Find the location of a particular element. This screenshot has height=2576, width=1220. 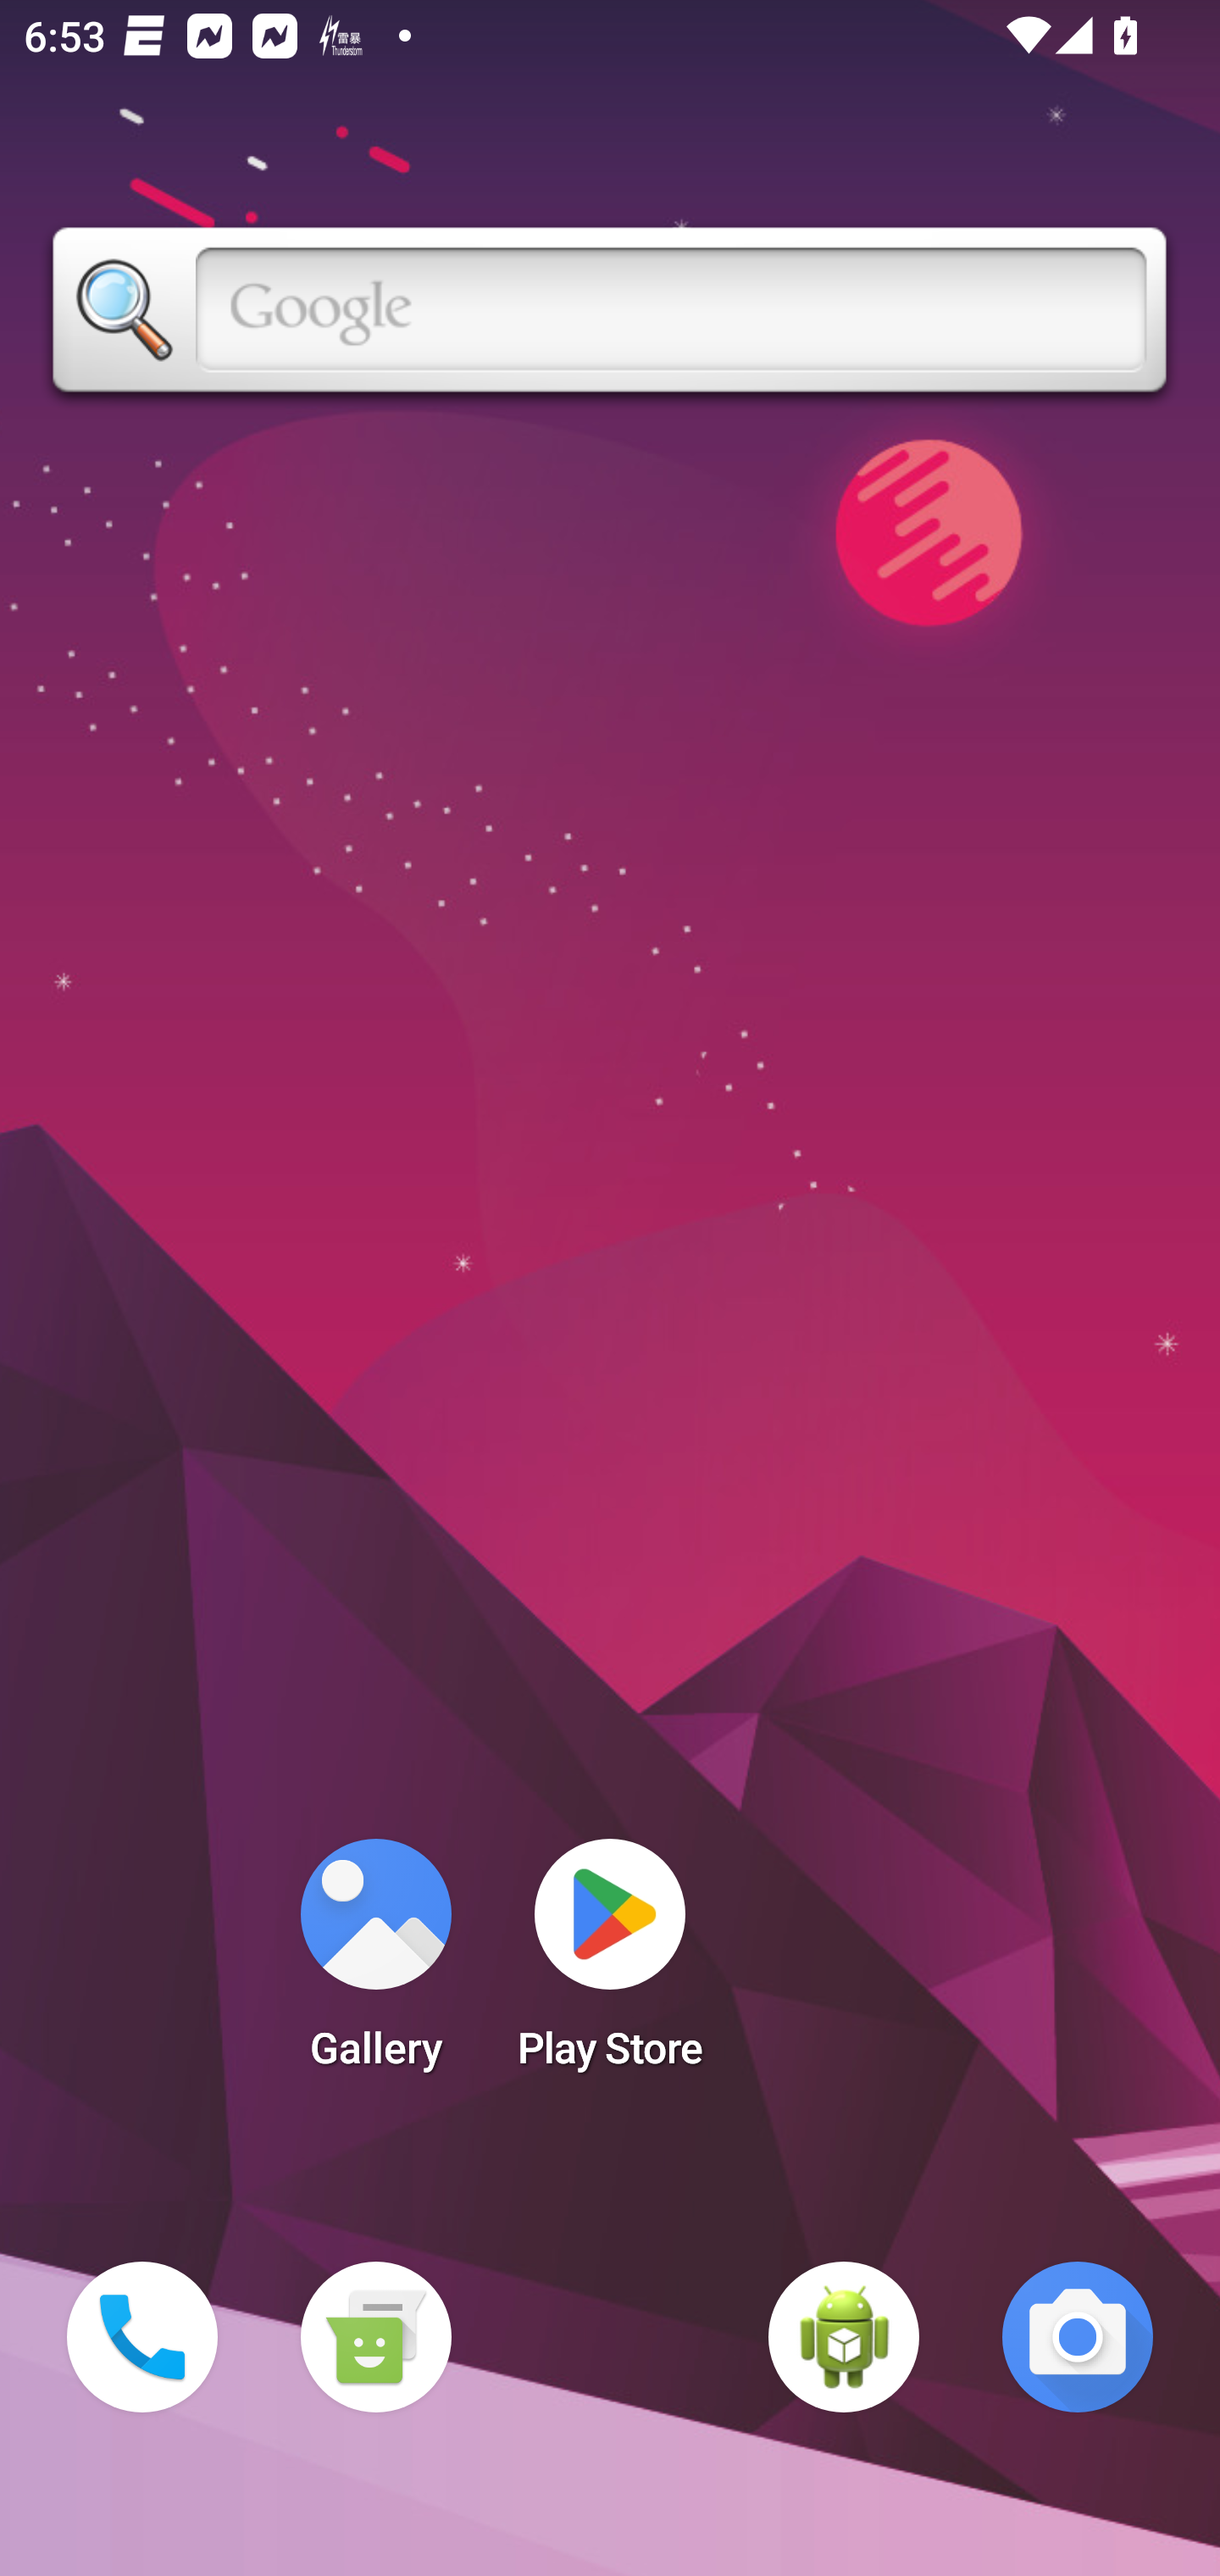

Messaging is located at coordinates (375, 2337).